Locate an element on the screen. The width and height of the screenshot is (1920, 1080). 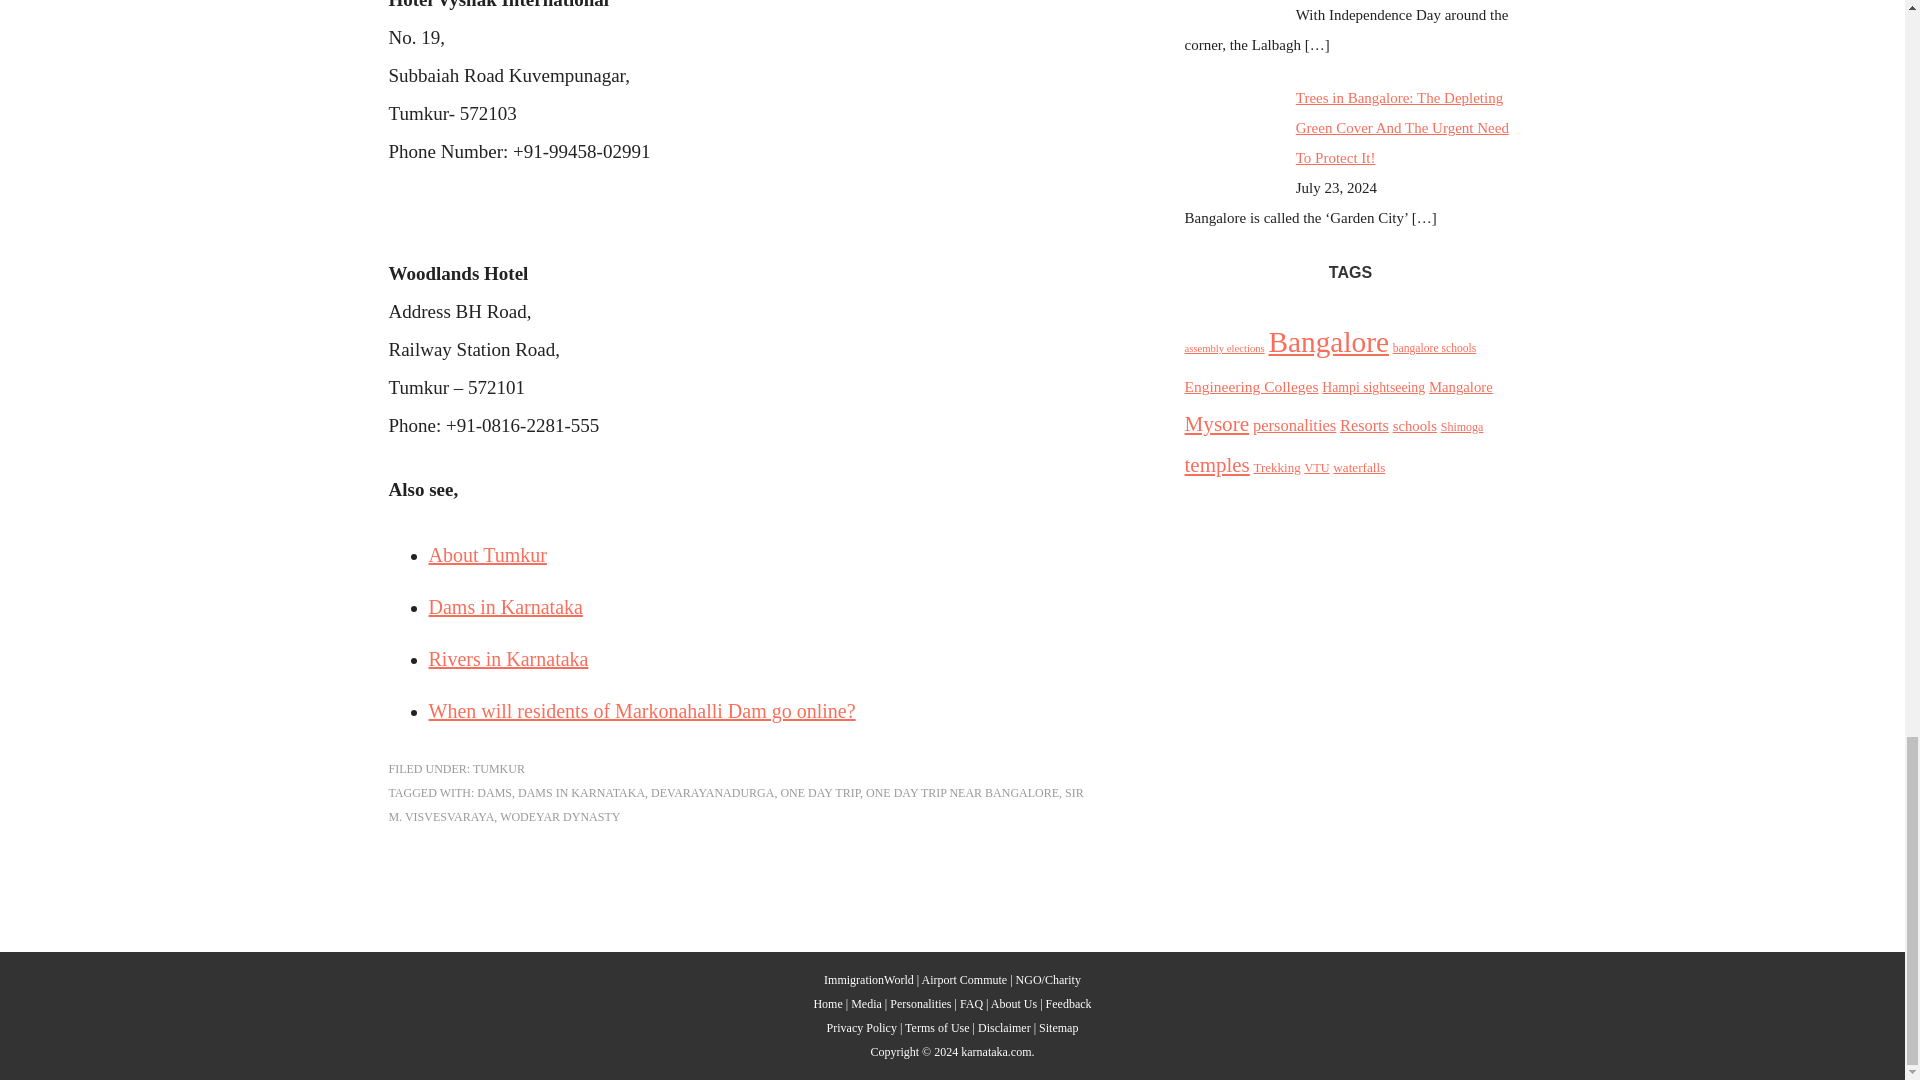
DAMS is located at coordinates (494, 793).